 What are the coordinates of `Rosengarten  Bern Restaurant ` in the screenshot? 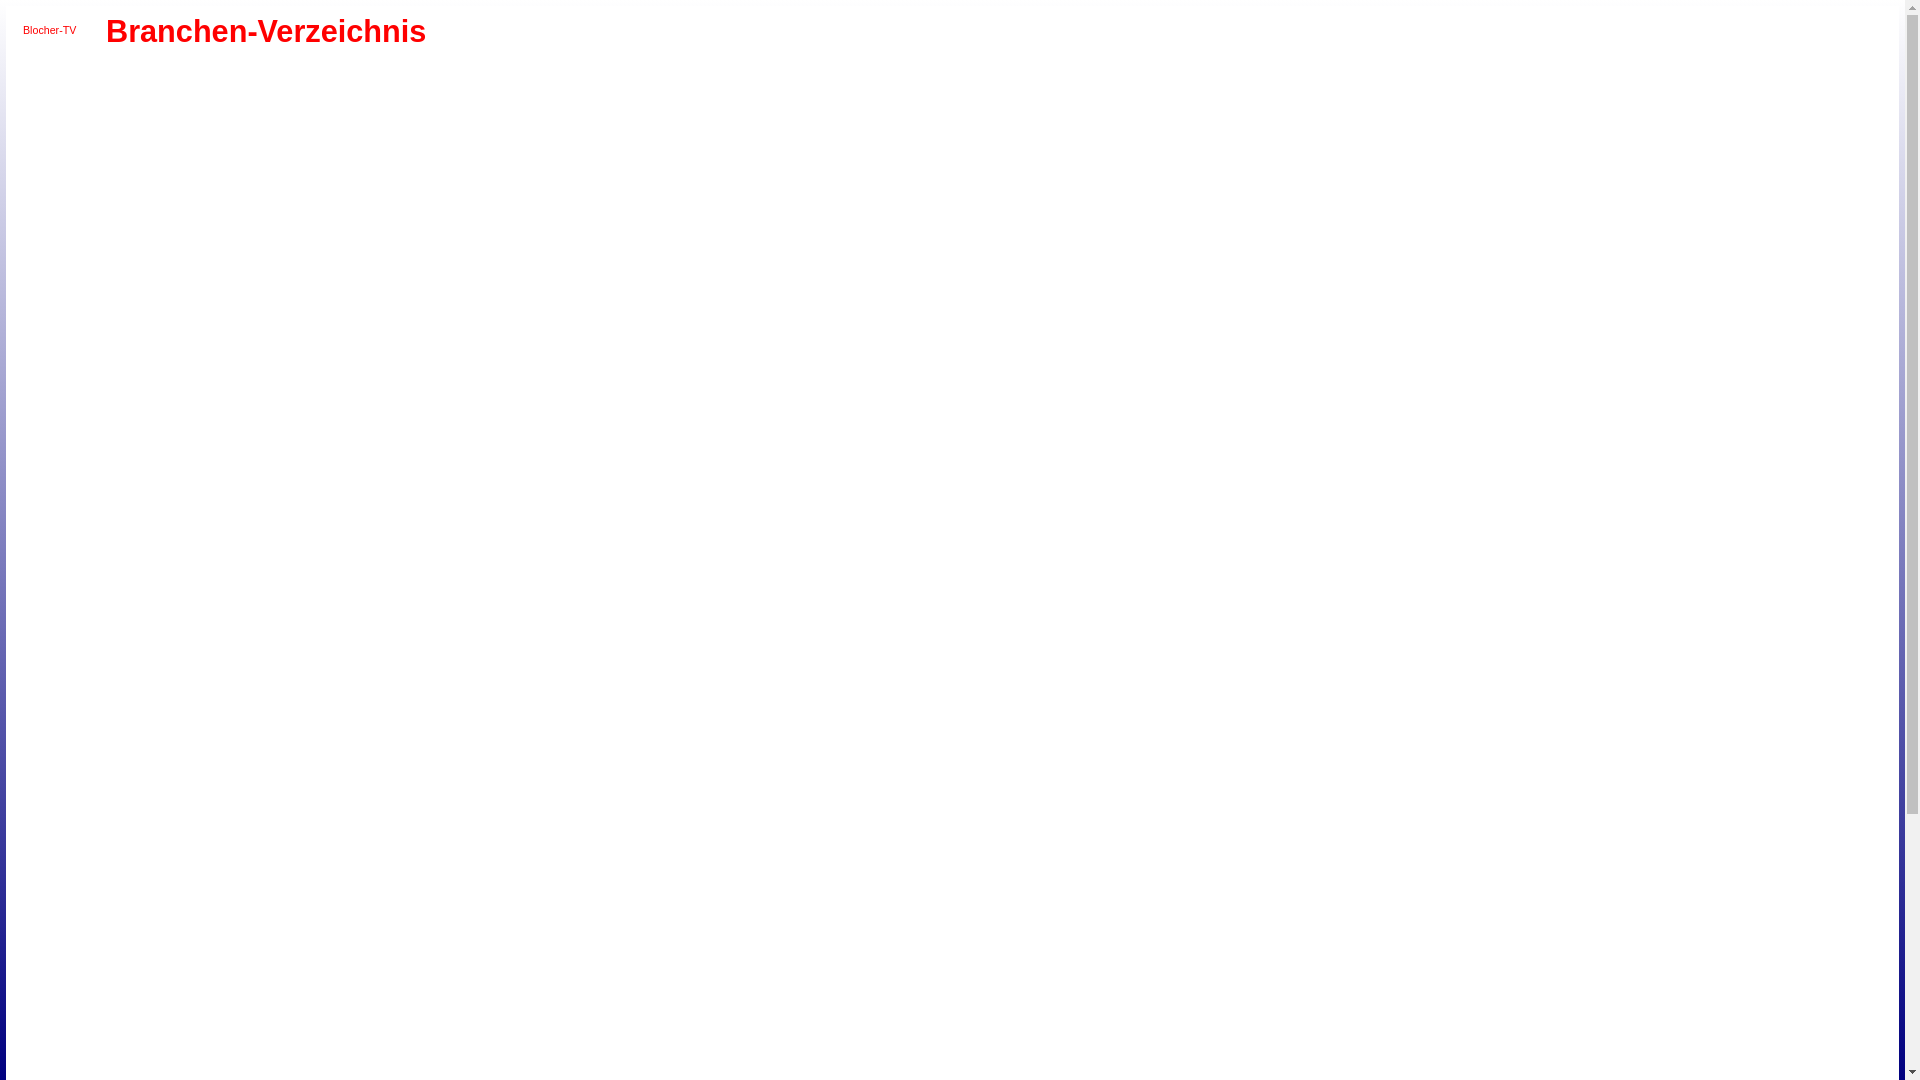 It's located at (700, 264).